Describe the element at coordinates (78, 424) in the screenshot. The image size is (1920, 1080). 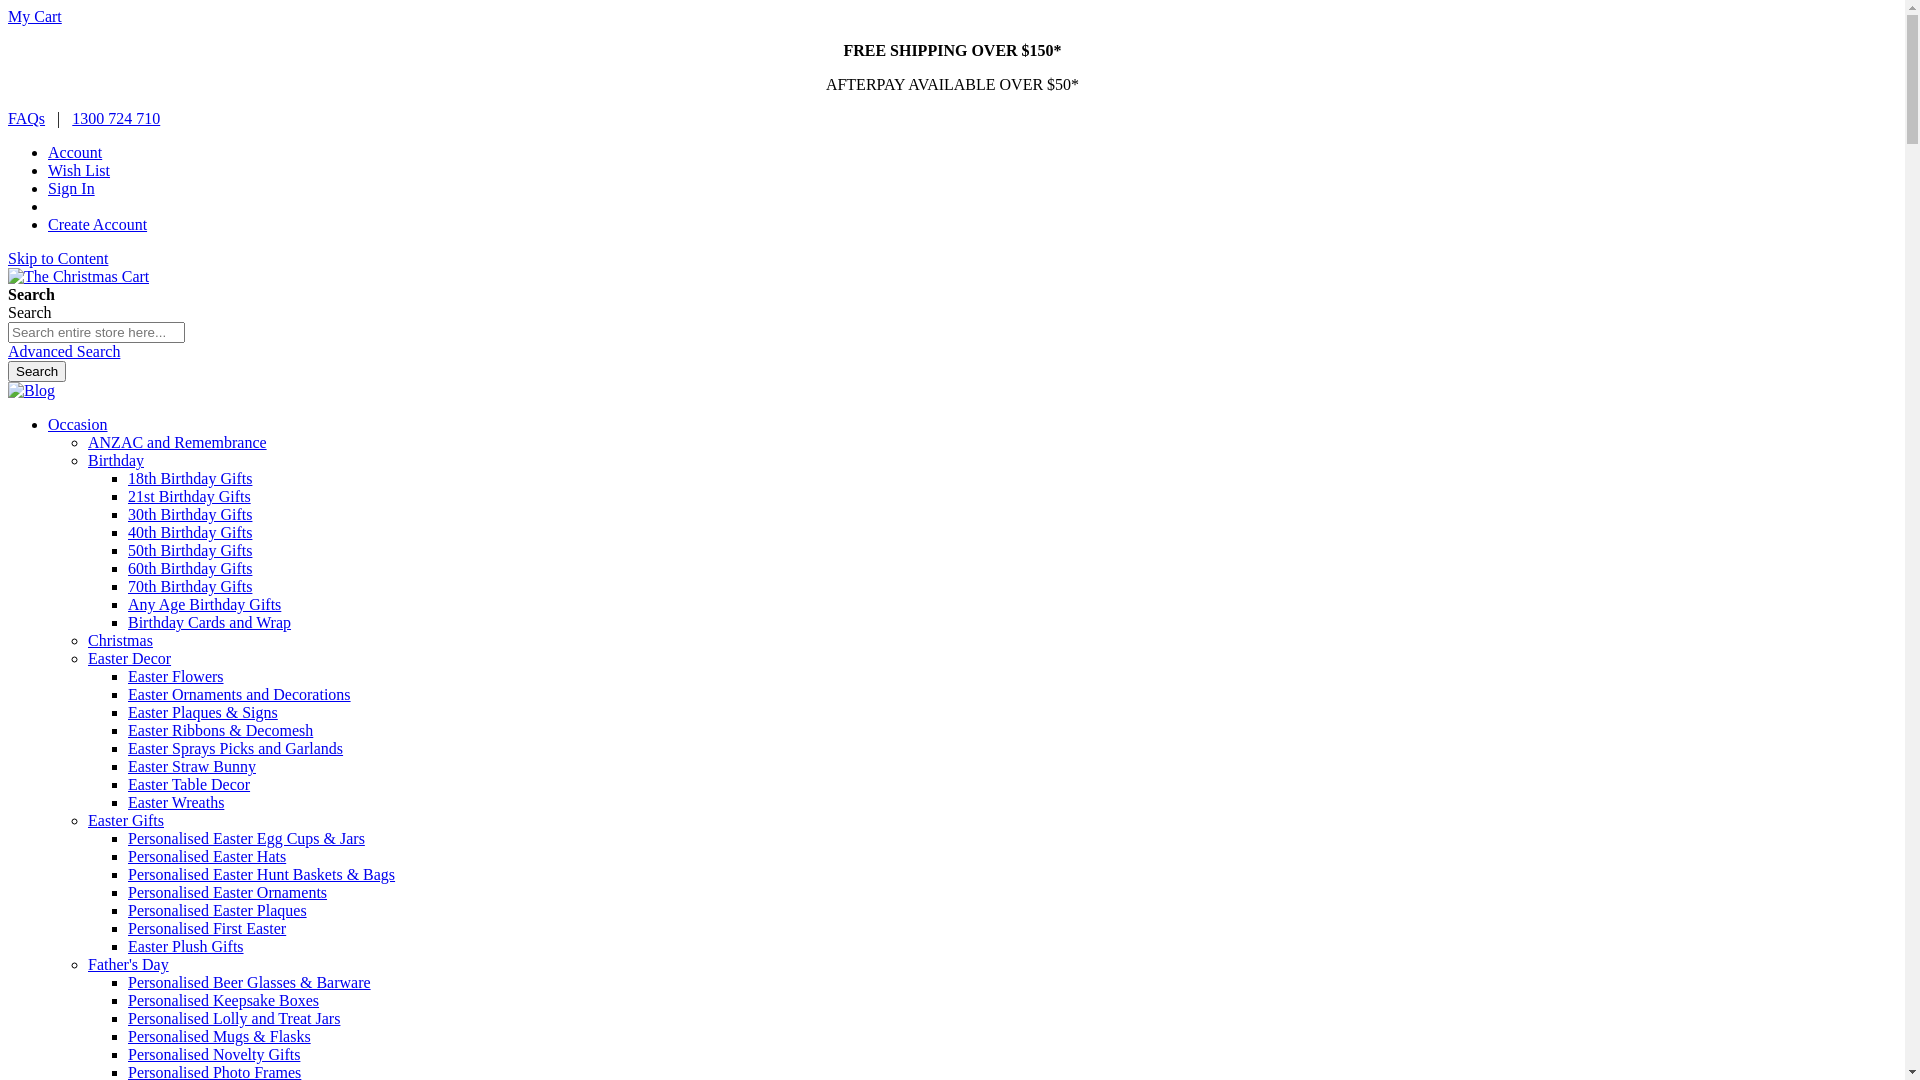
I see `Occasion` at that location.